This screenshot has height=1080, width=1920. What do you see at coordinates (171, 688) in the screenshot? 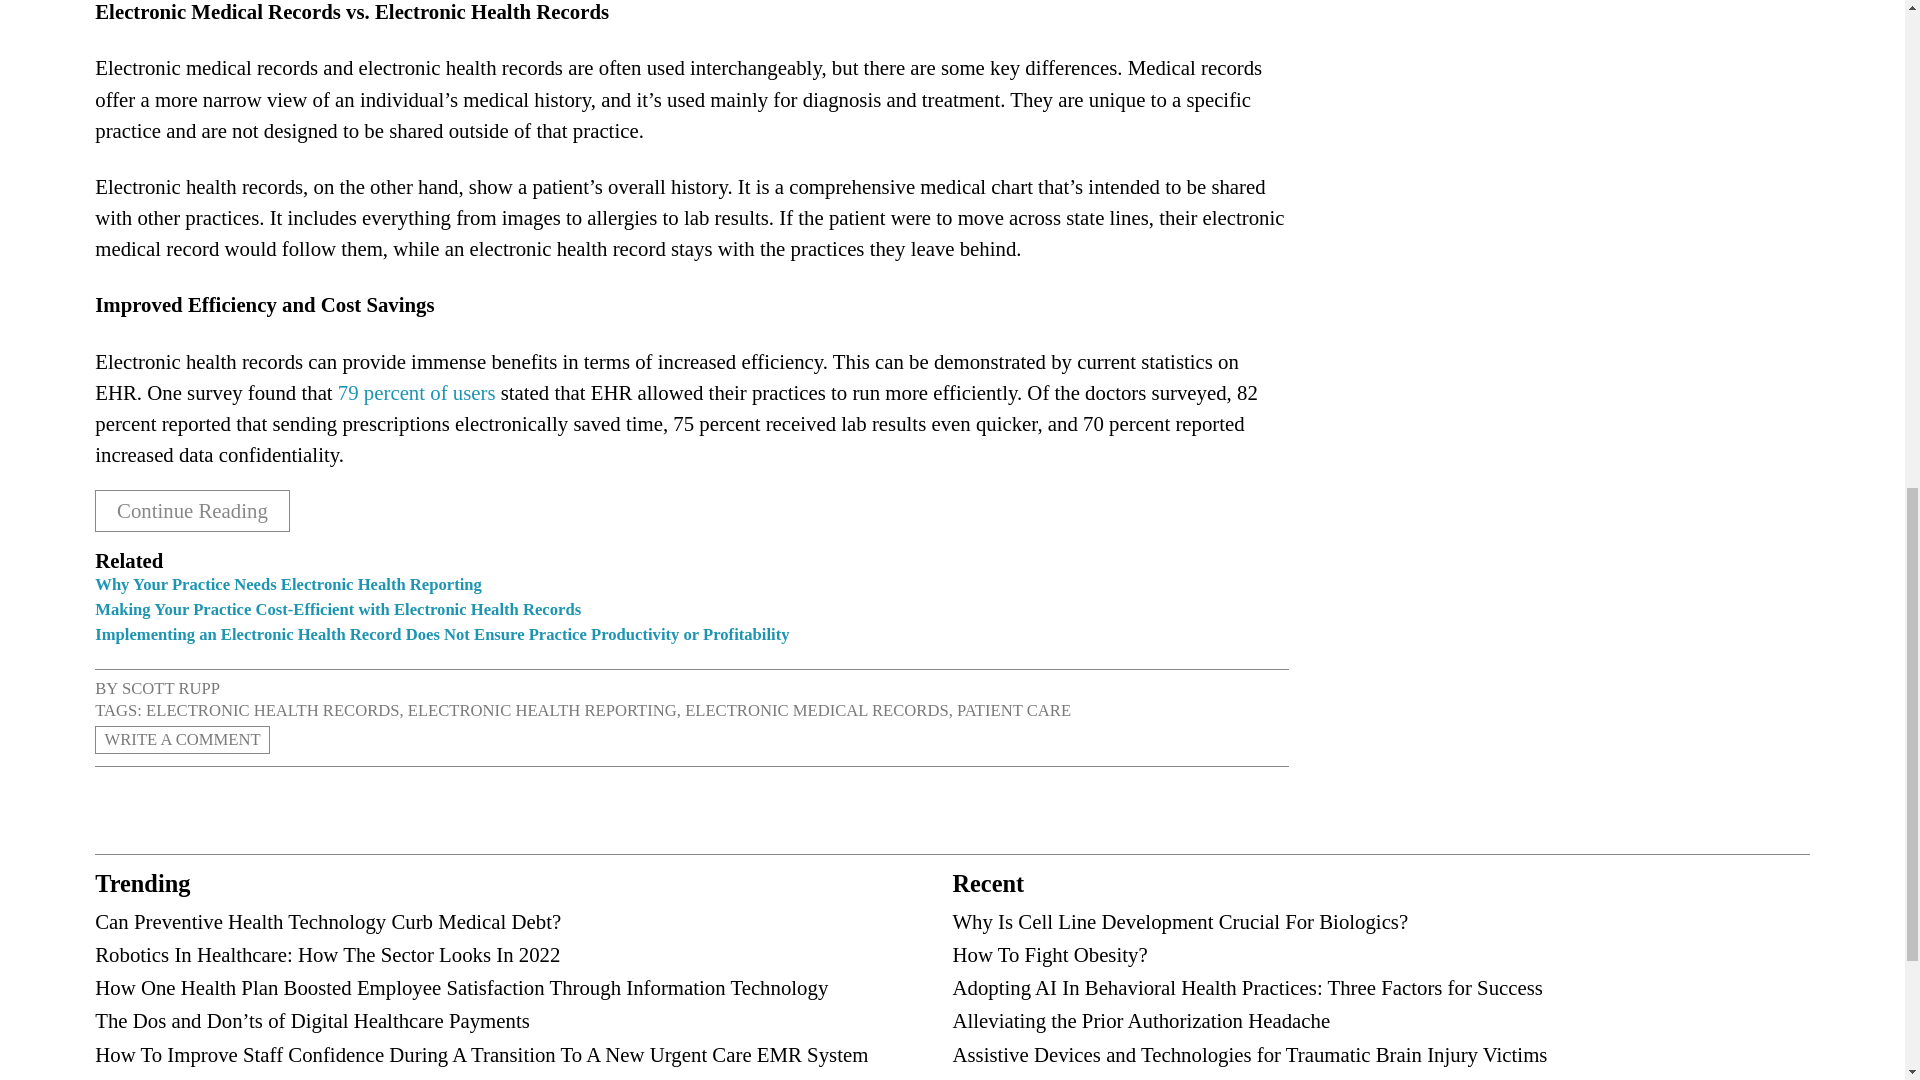
I see `SCOTT RUPP` at bounding box center [171, 688].